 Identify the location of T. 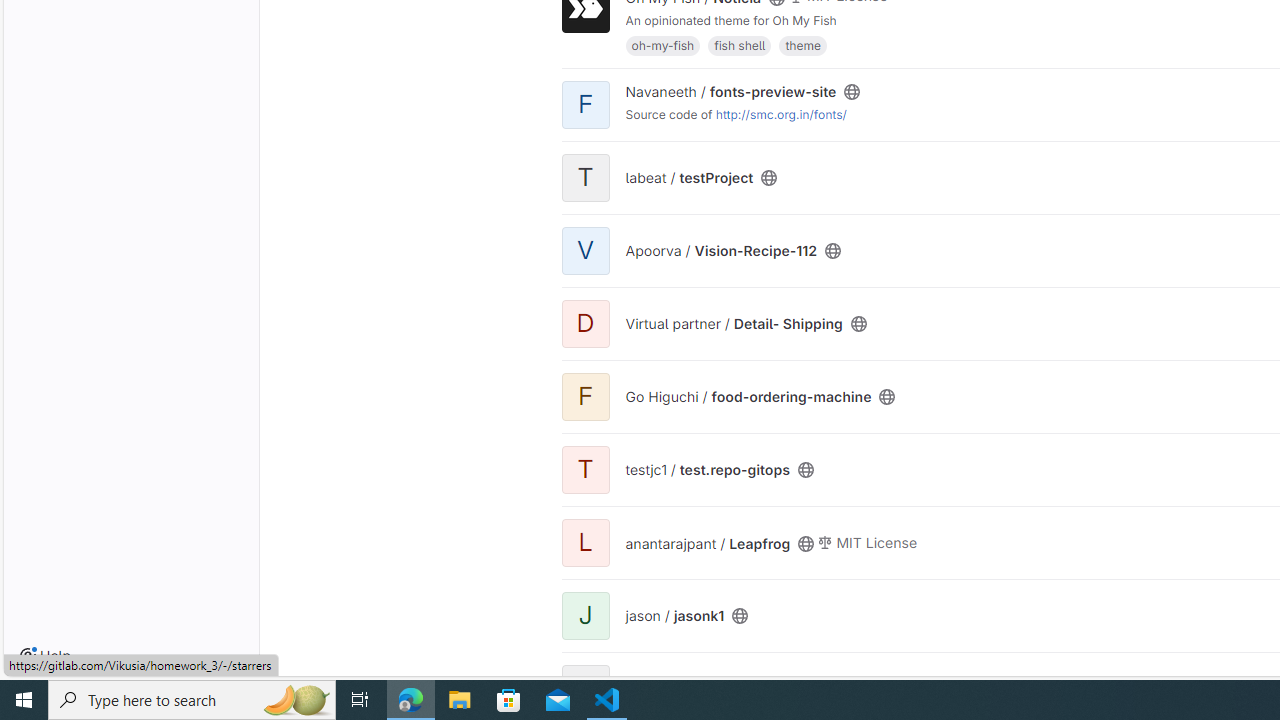
(585, 468).